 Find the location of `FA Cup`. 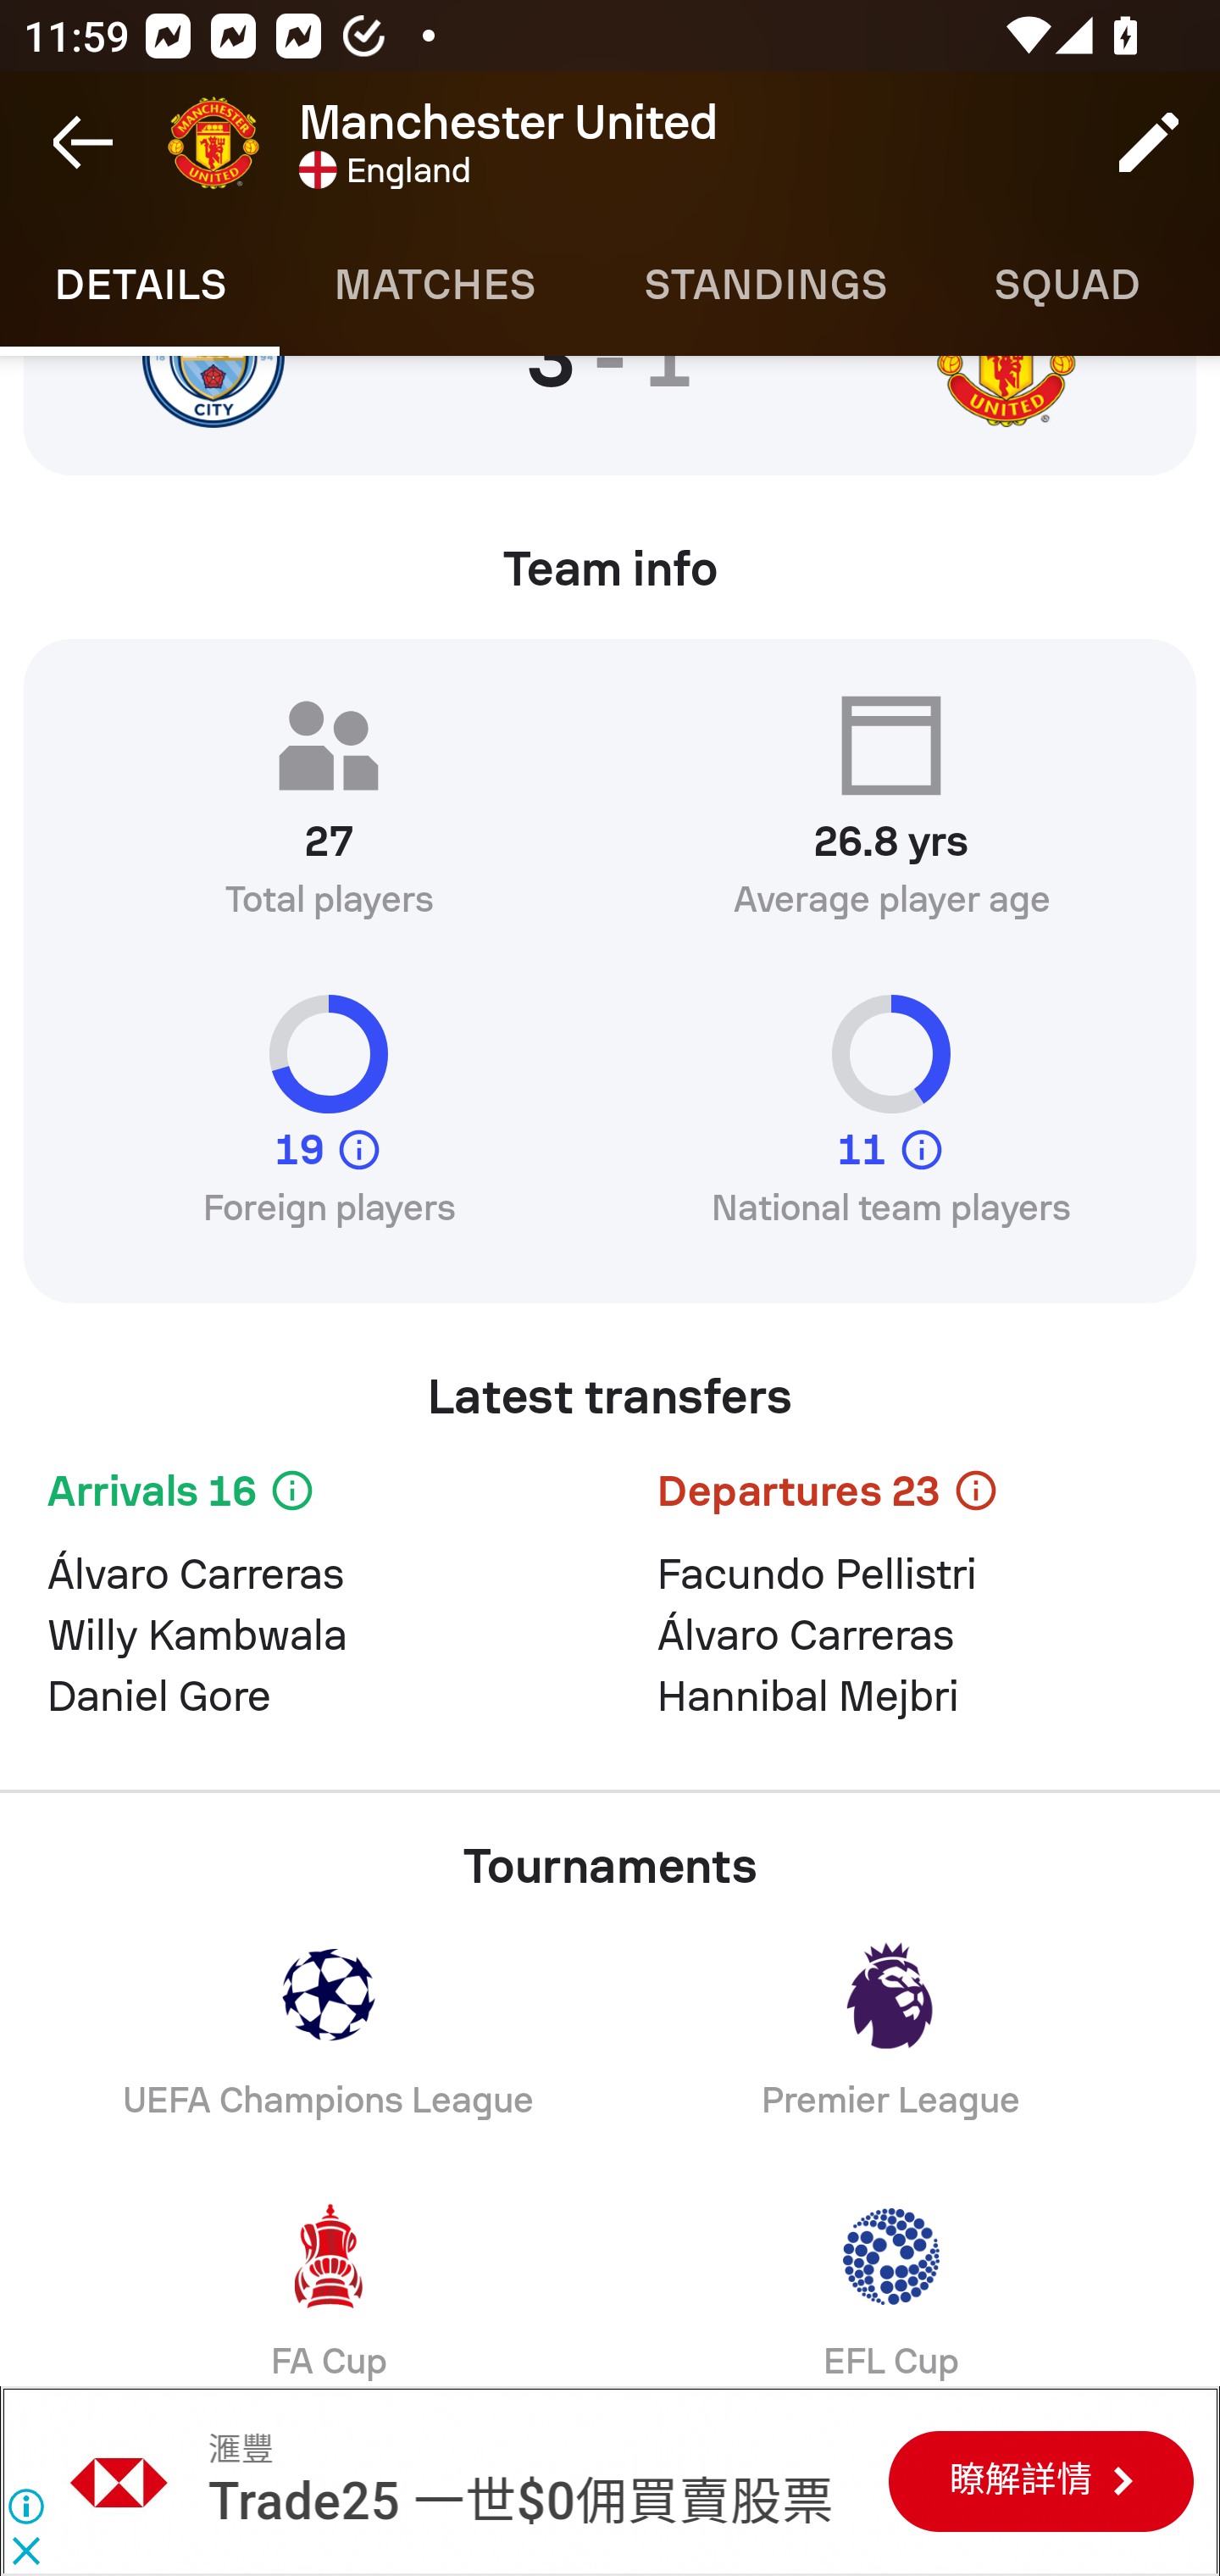

FA Cup is located at coordinates (329, 2285).